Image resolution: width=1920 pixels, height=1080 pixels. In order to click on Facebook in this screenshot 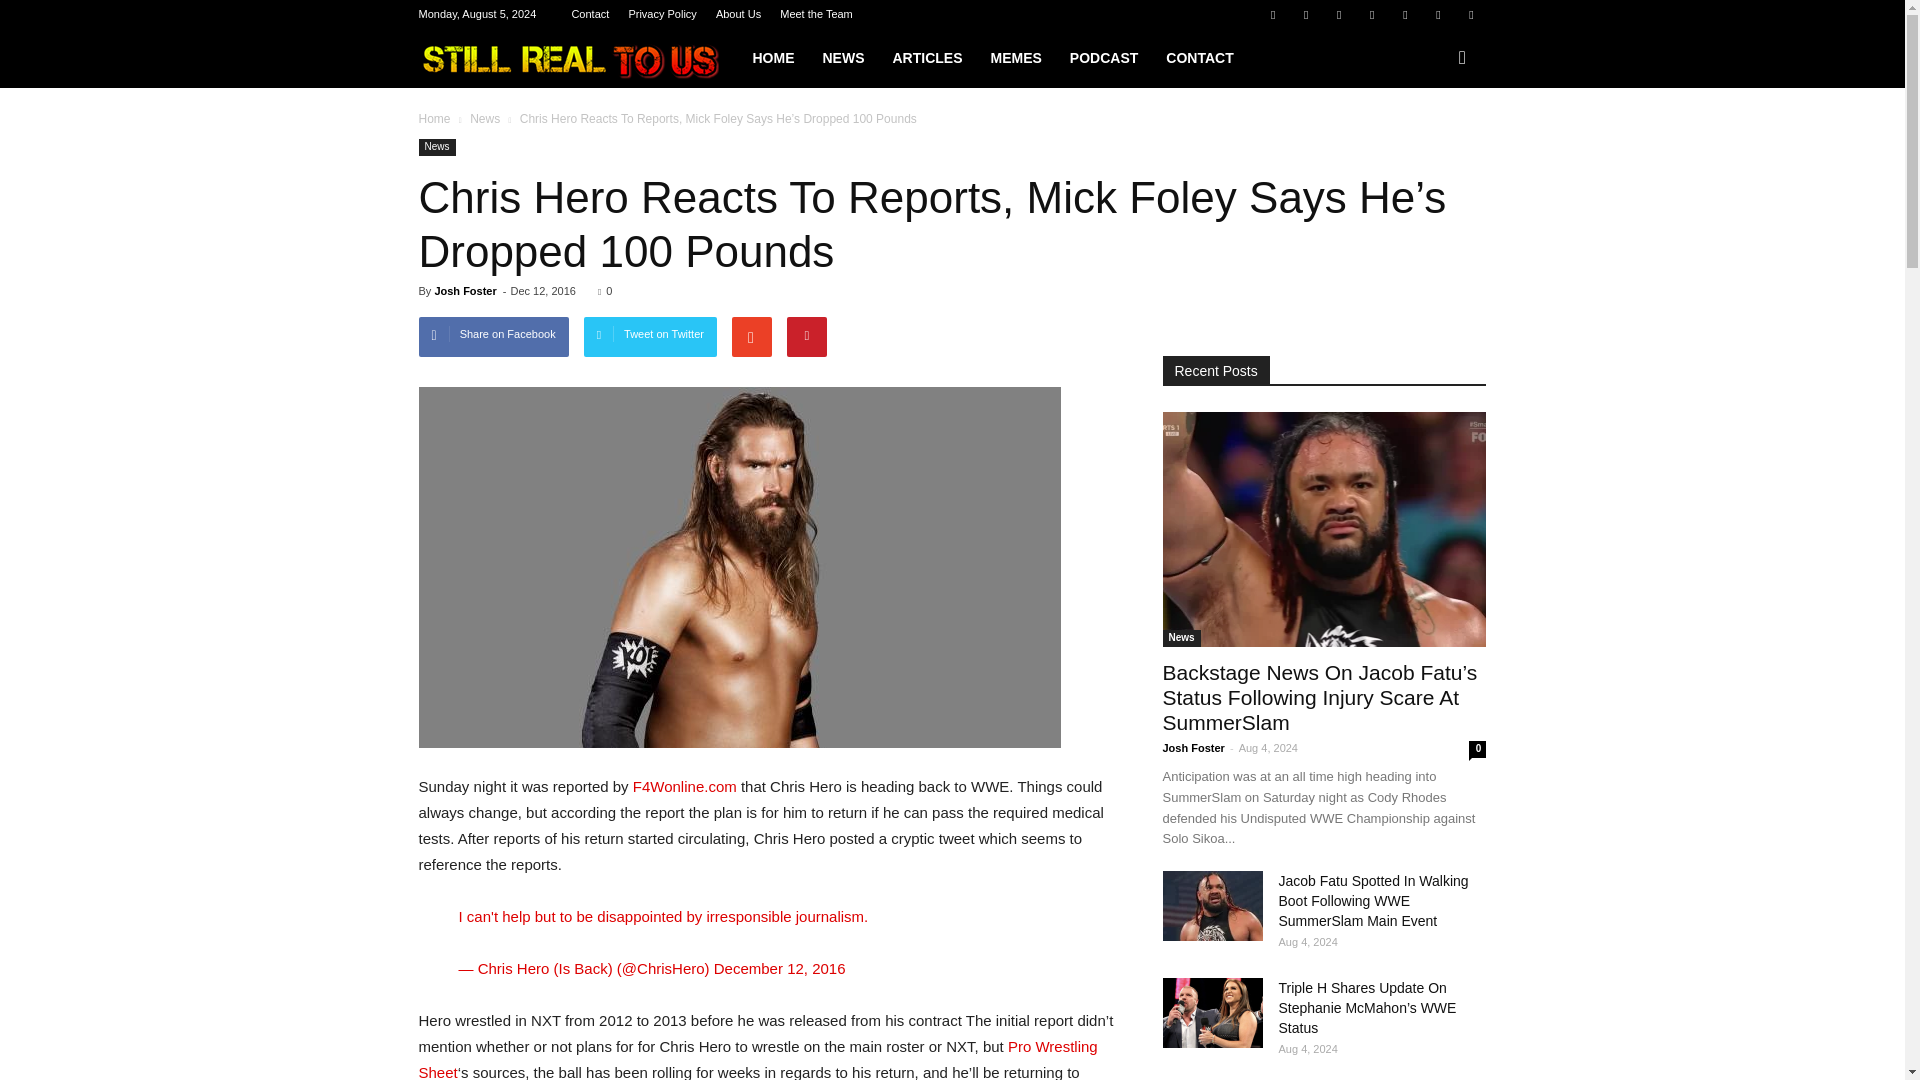, I will do `click(1272, 14)`.